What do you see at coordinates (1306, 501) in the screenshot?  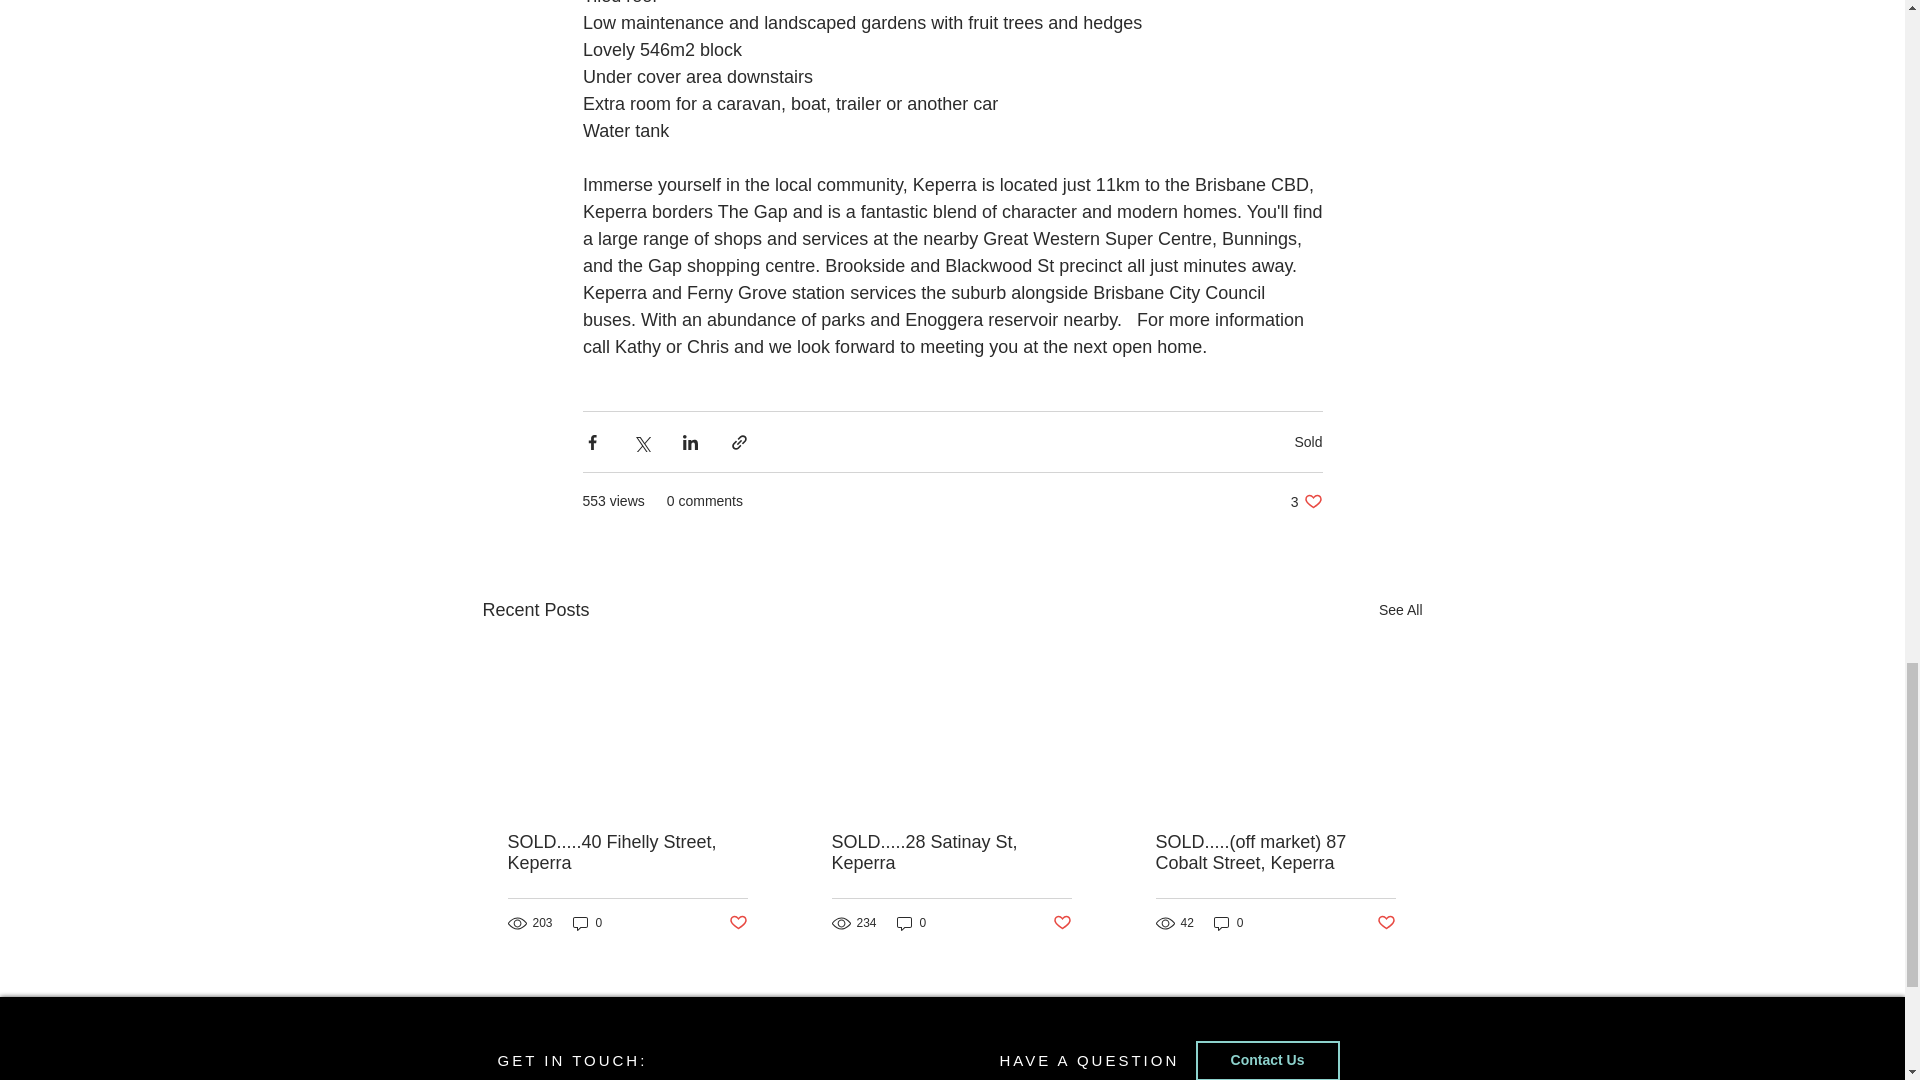 I see `SOLD.....40 Fihelly Street, Keperra` at bounding box center [1306, 501].